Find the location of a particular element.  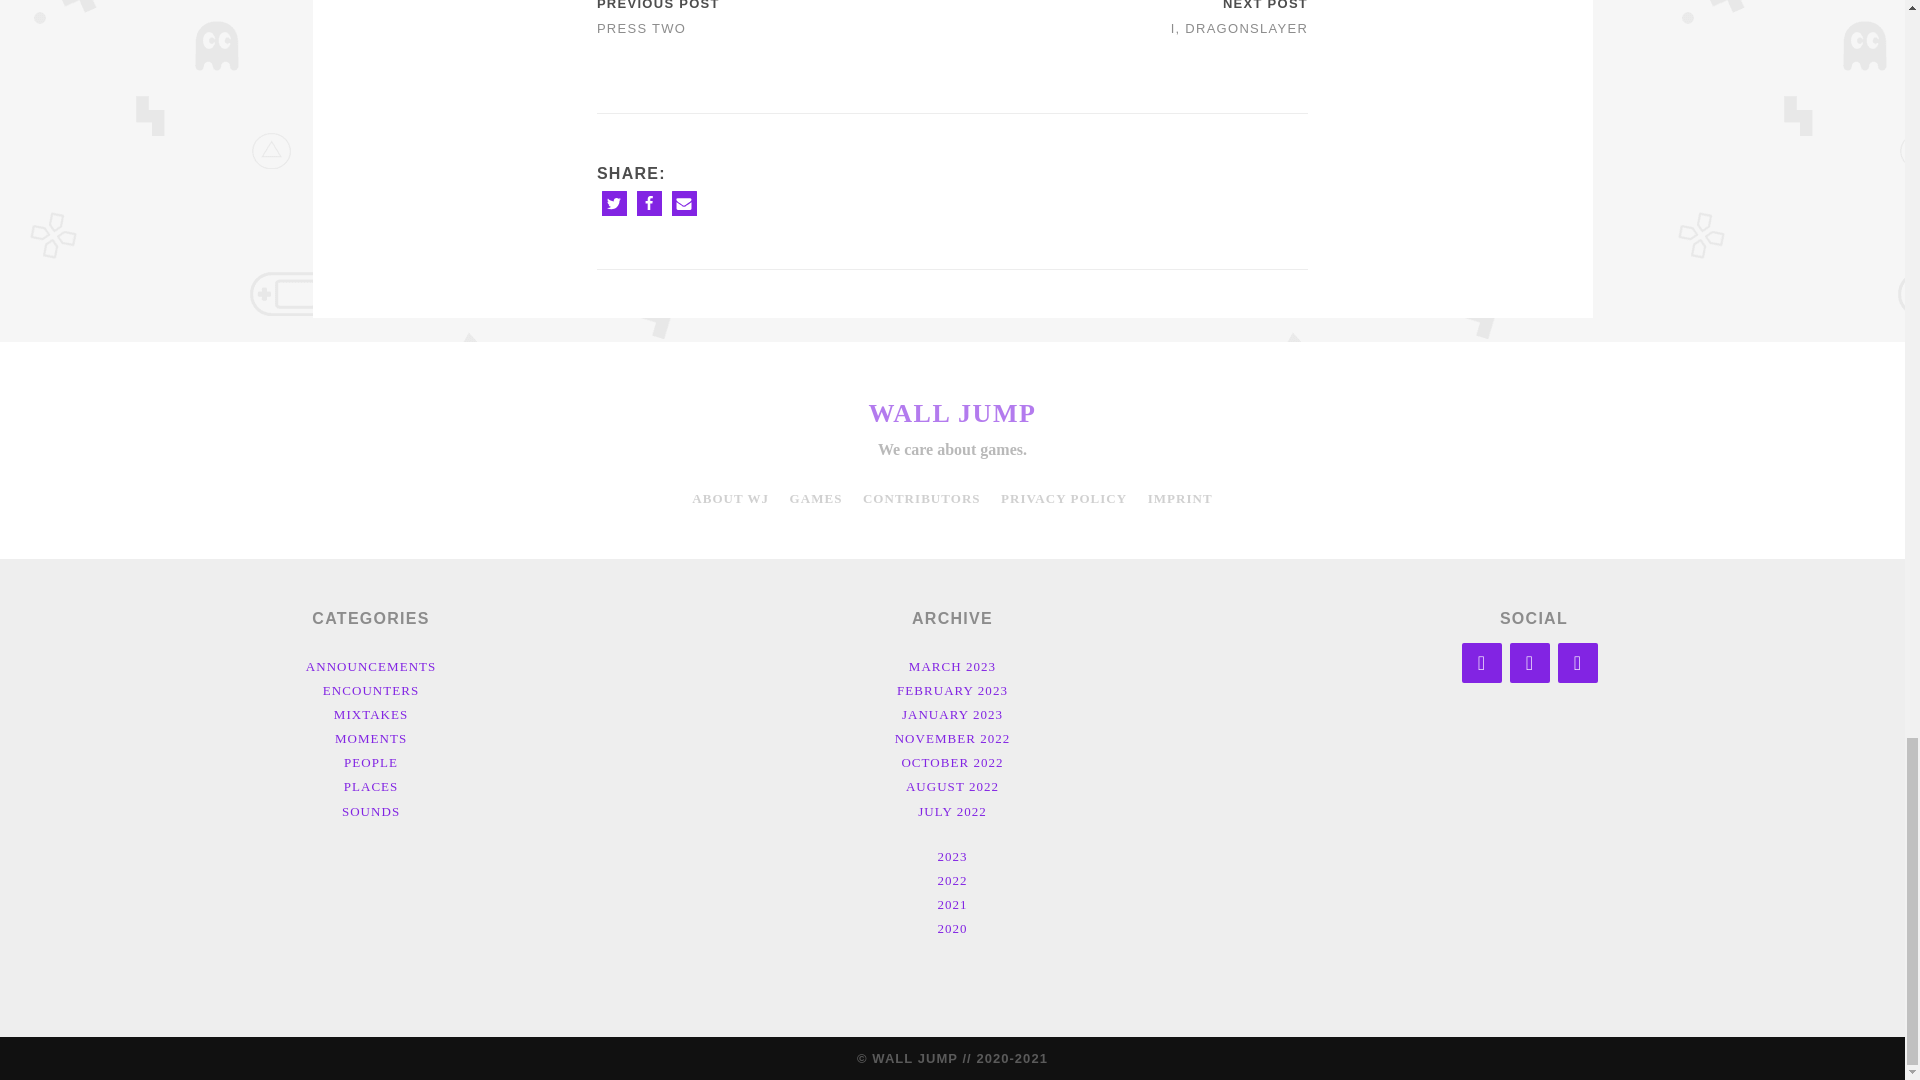

PEOPLE is located at coordinates (370, 762).